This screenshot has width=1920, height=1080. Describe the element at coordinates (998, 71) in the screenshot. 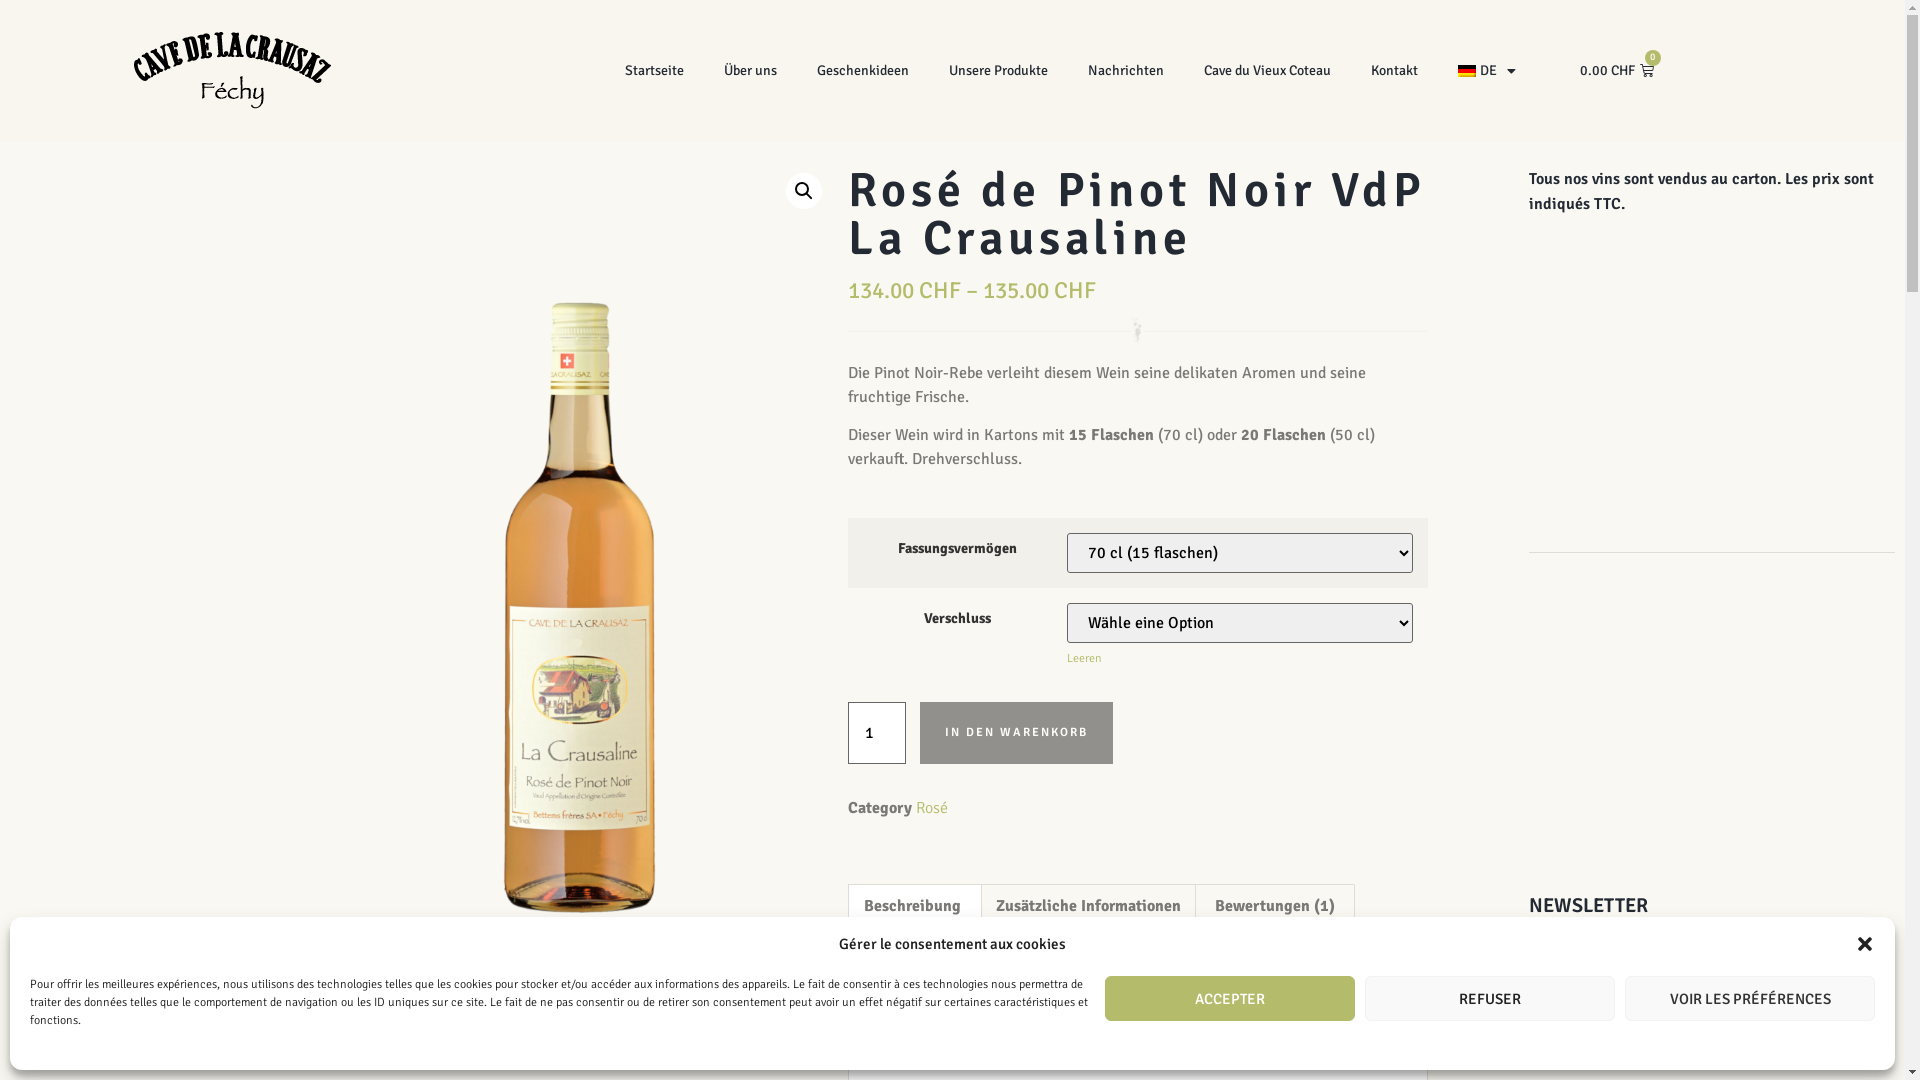

I see `Unsere Produkte` at that location.